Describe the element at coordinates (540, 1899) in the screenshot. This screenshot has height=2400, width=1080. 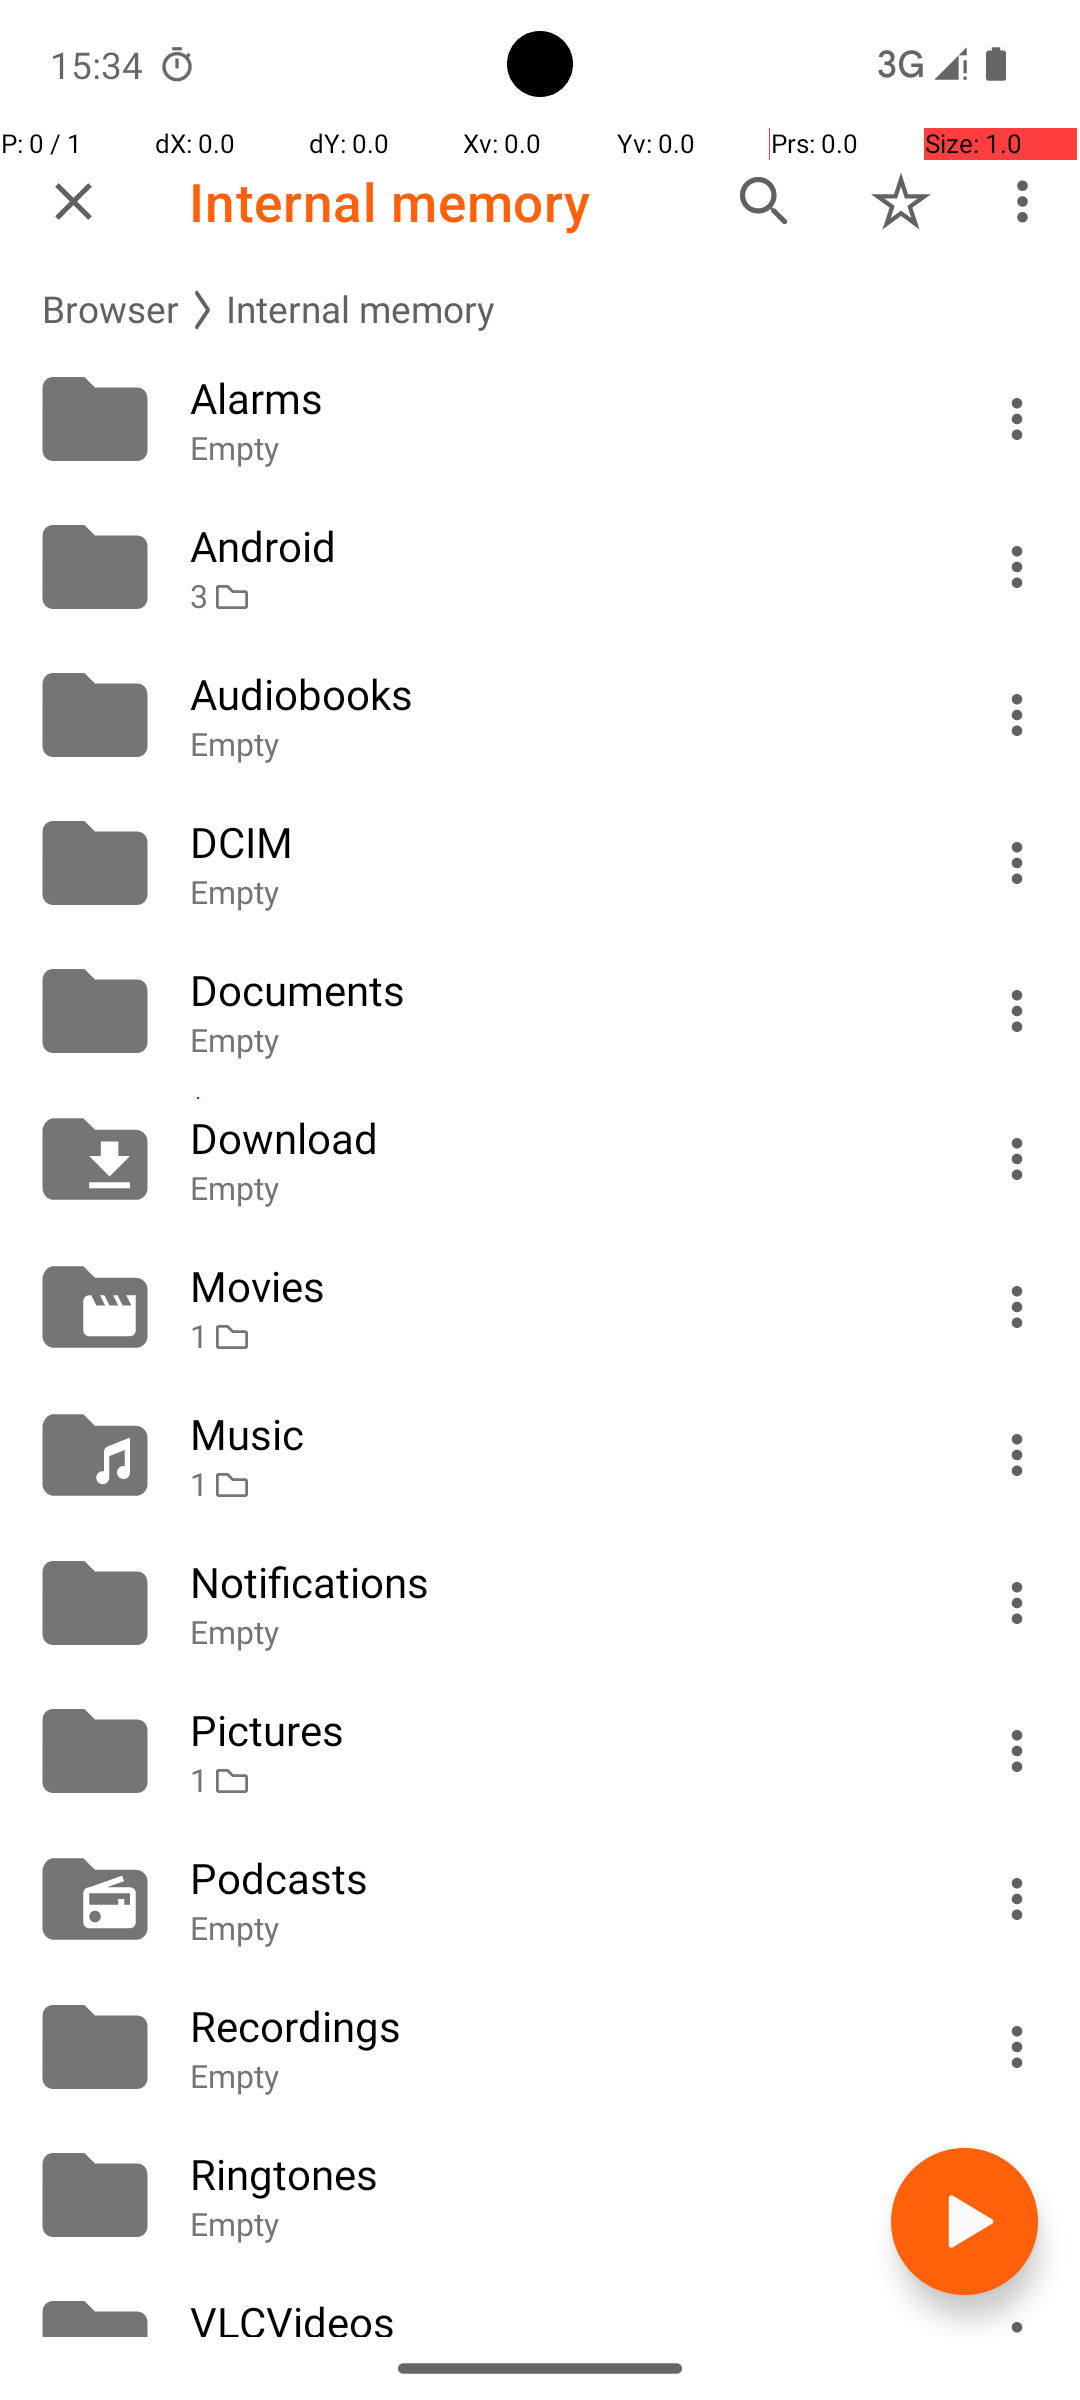
I see `Folder: Podcasts, Empty` at that location.